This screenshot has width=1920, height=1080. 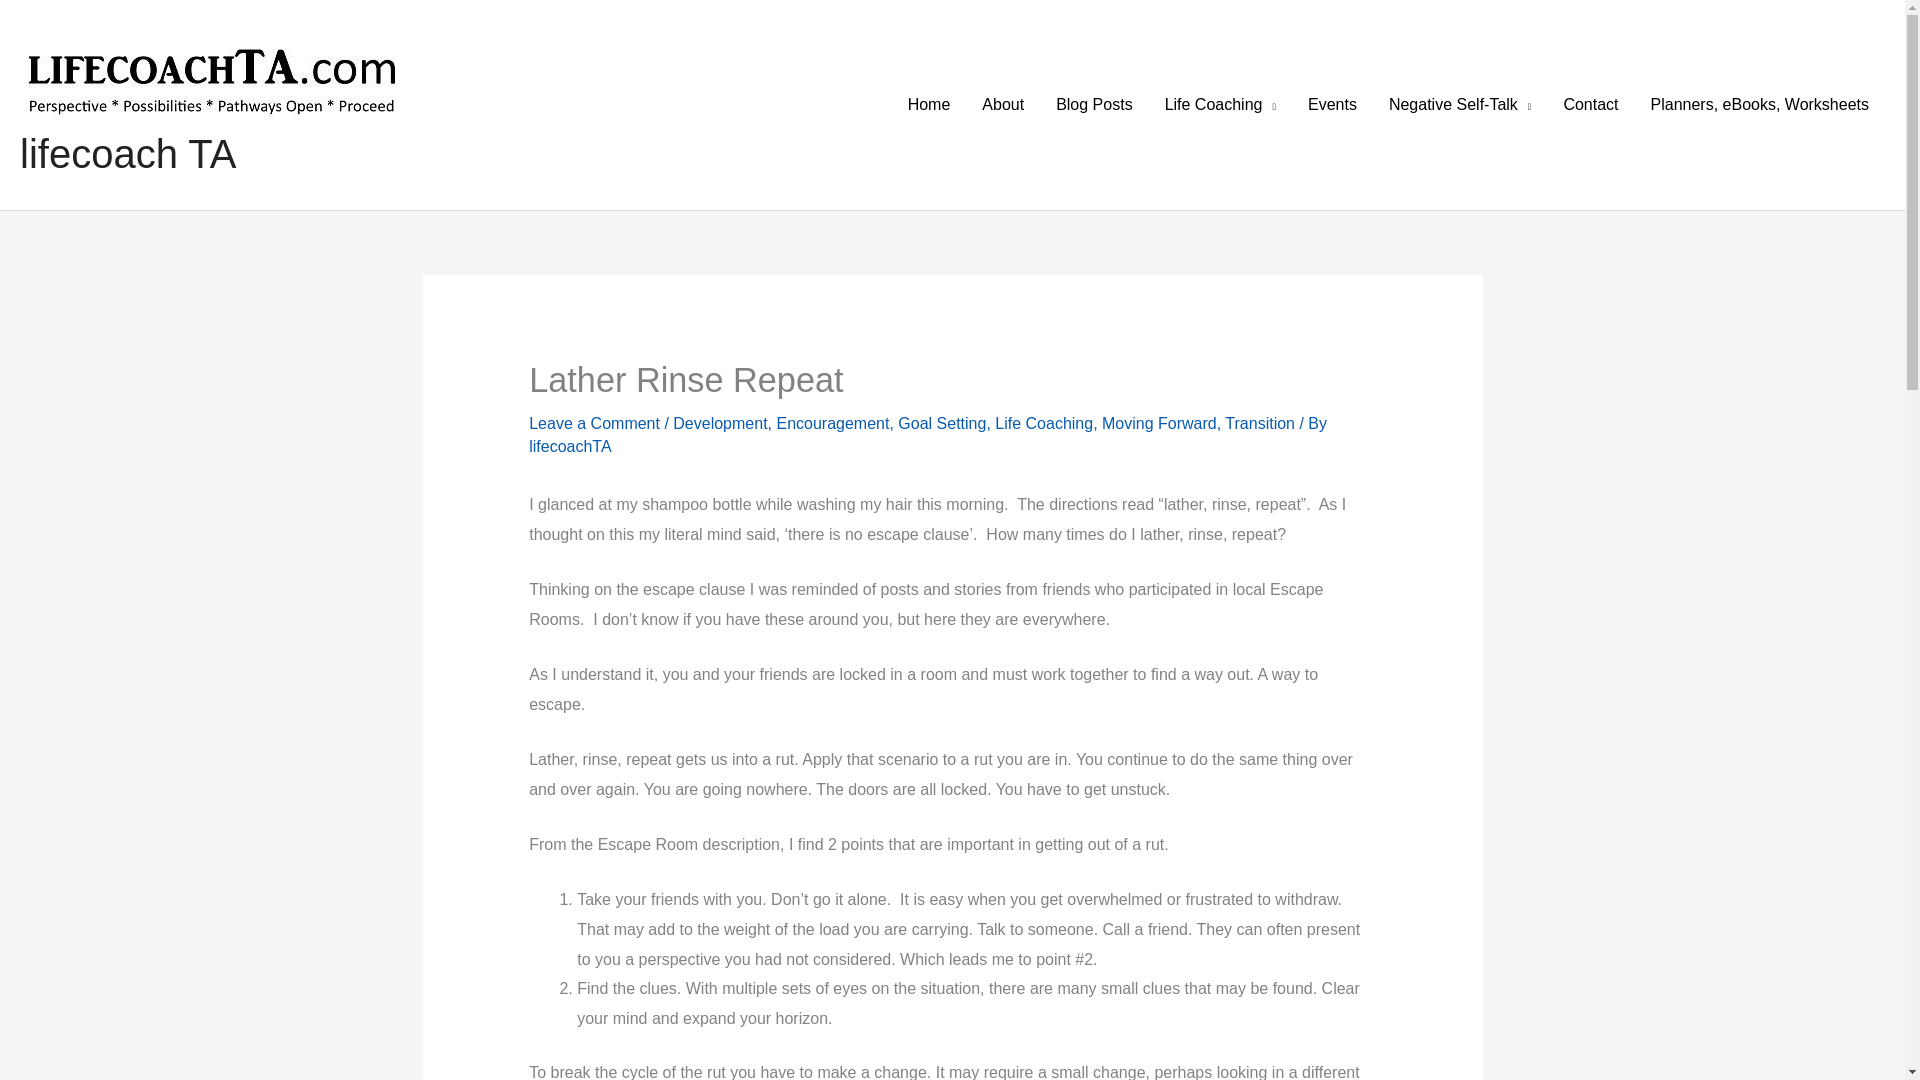 What do you see at coordinates (1590, 105) in the screenshot?
I see `Contact` at bounding box center [1590, 105].